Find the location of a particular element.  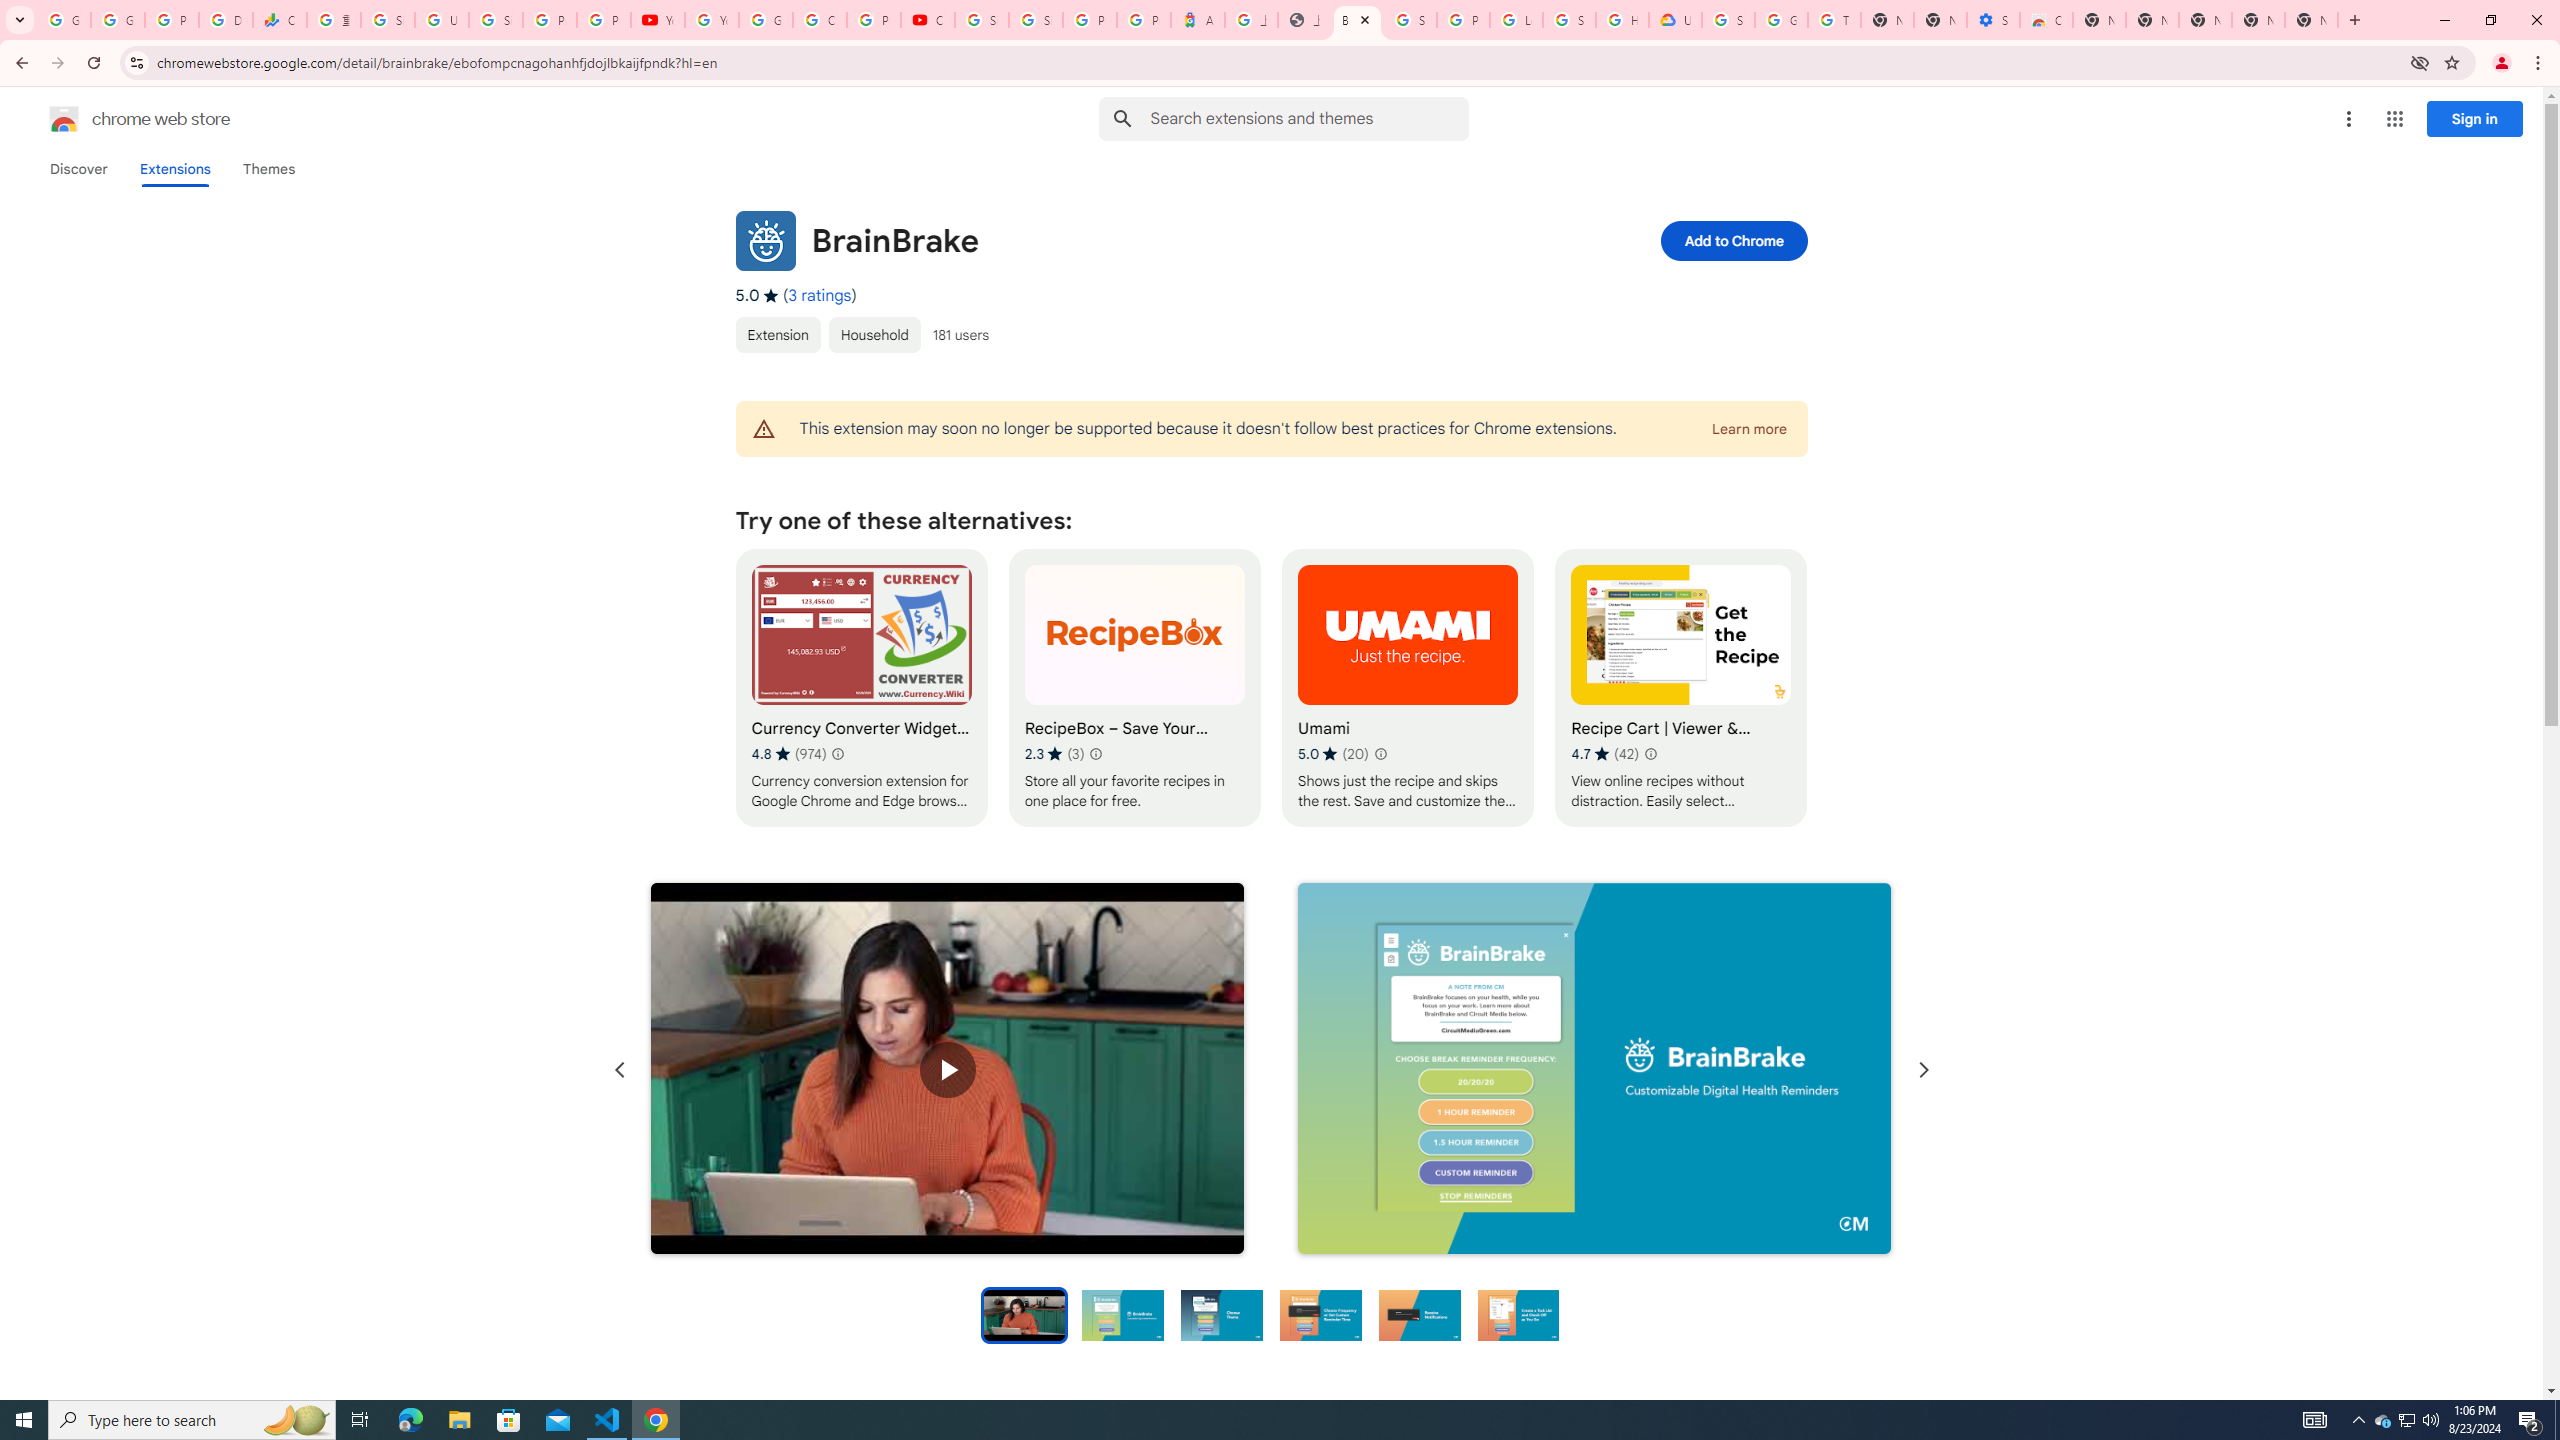

Preview slide 2 is located at coordinates (1123, 1314).